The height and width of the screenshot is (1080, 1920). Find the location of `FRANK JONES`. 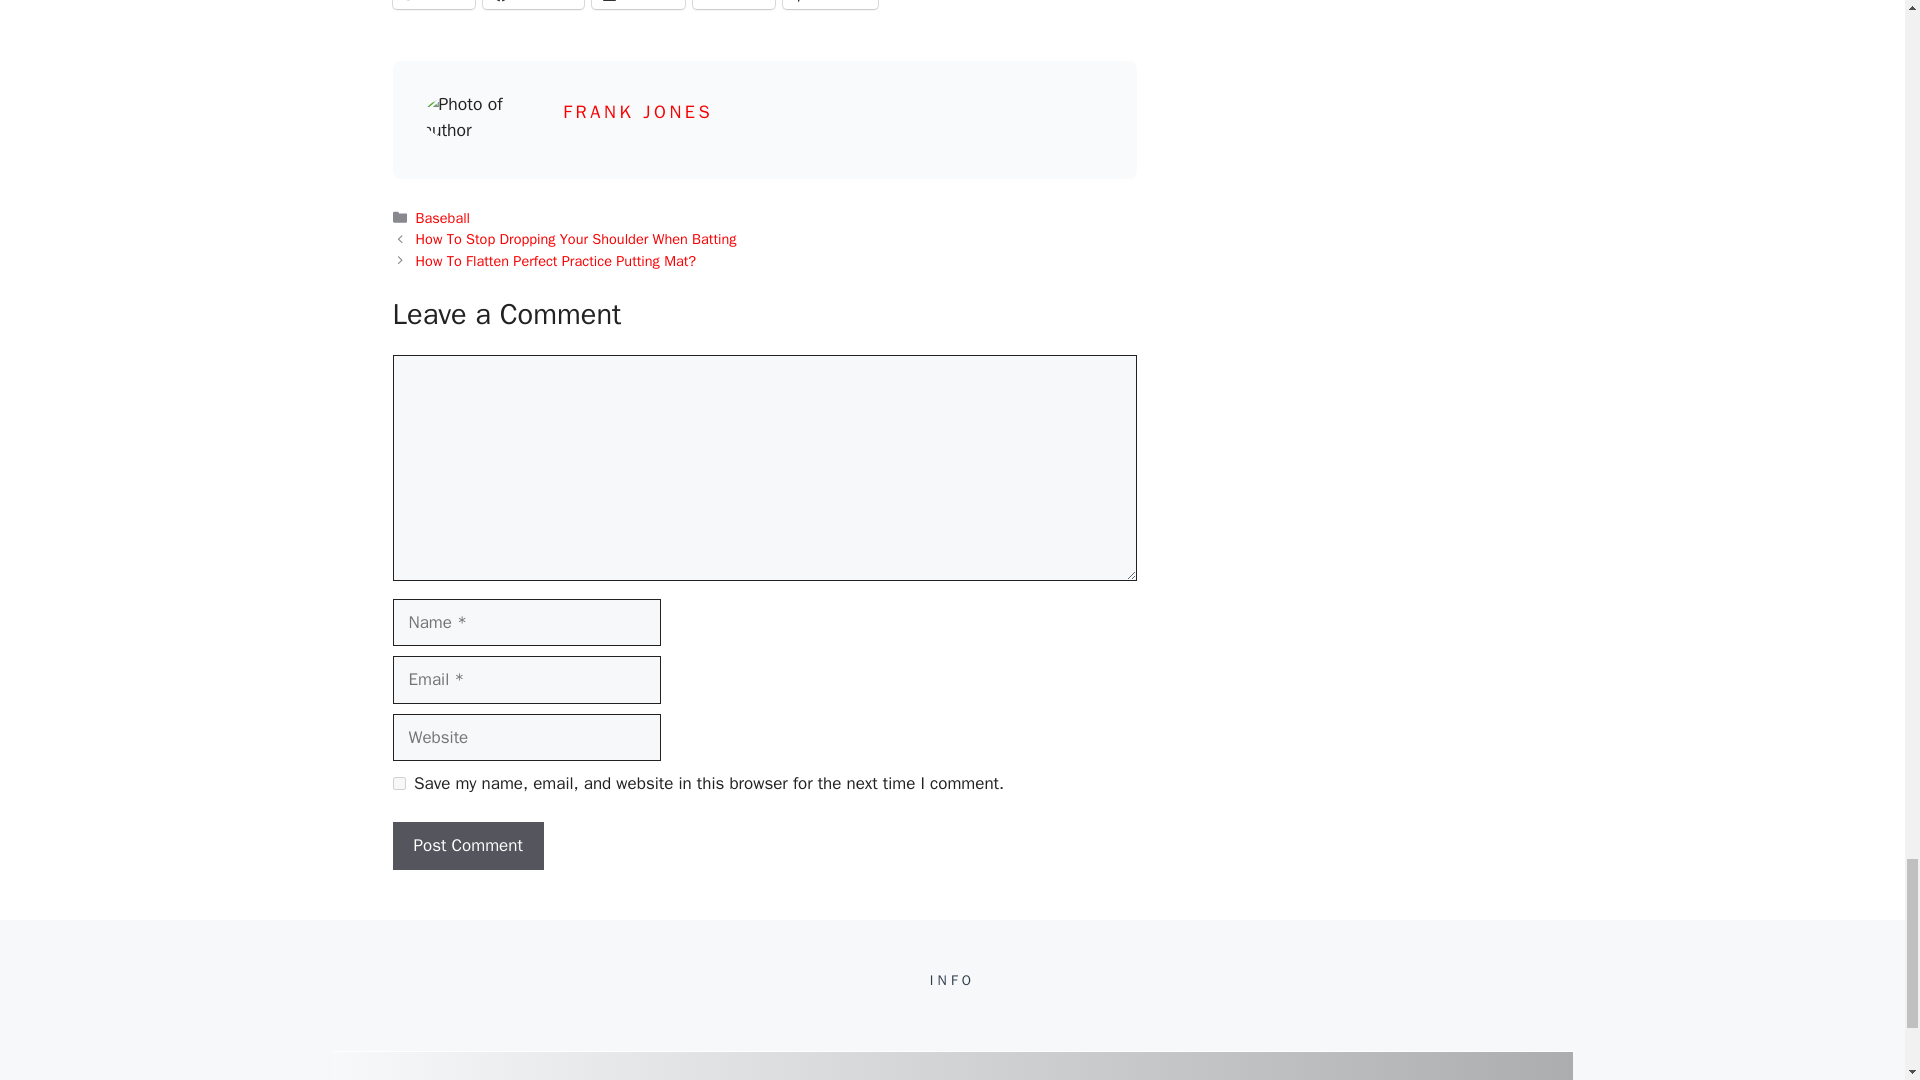

FRANK JONES is located at coordinates (637, 112).